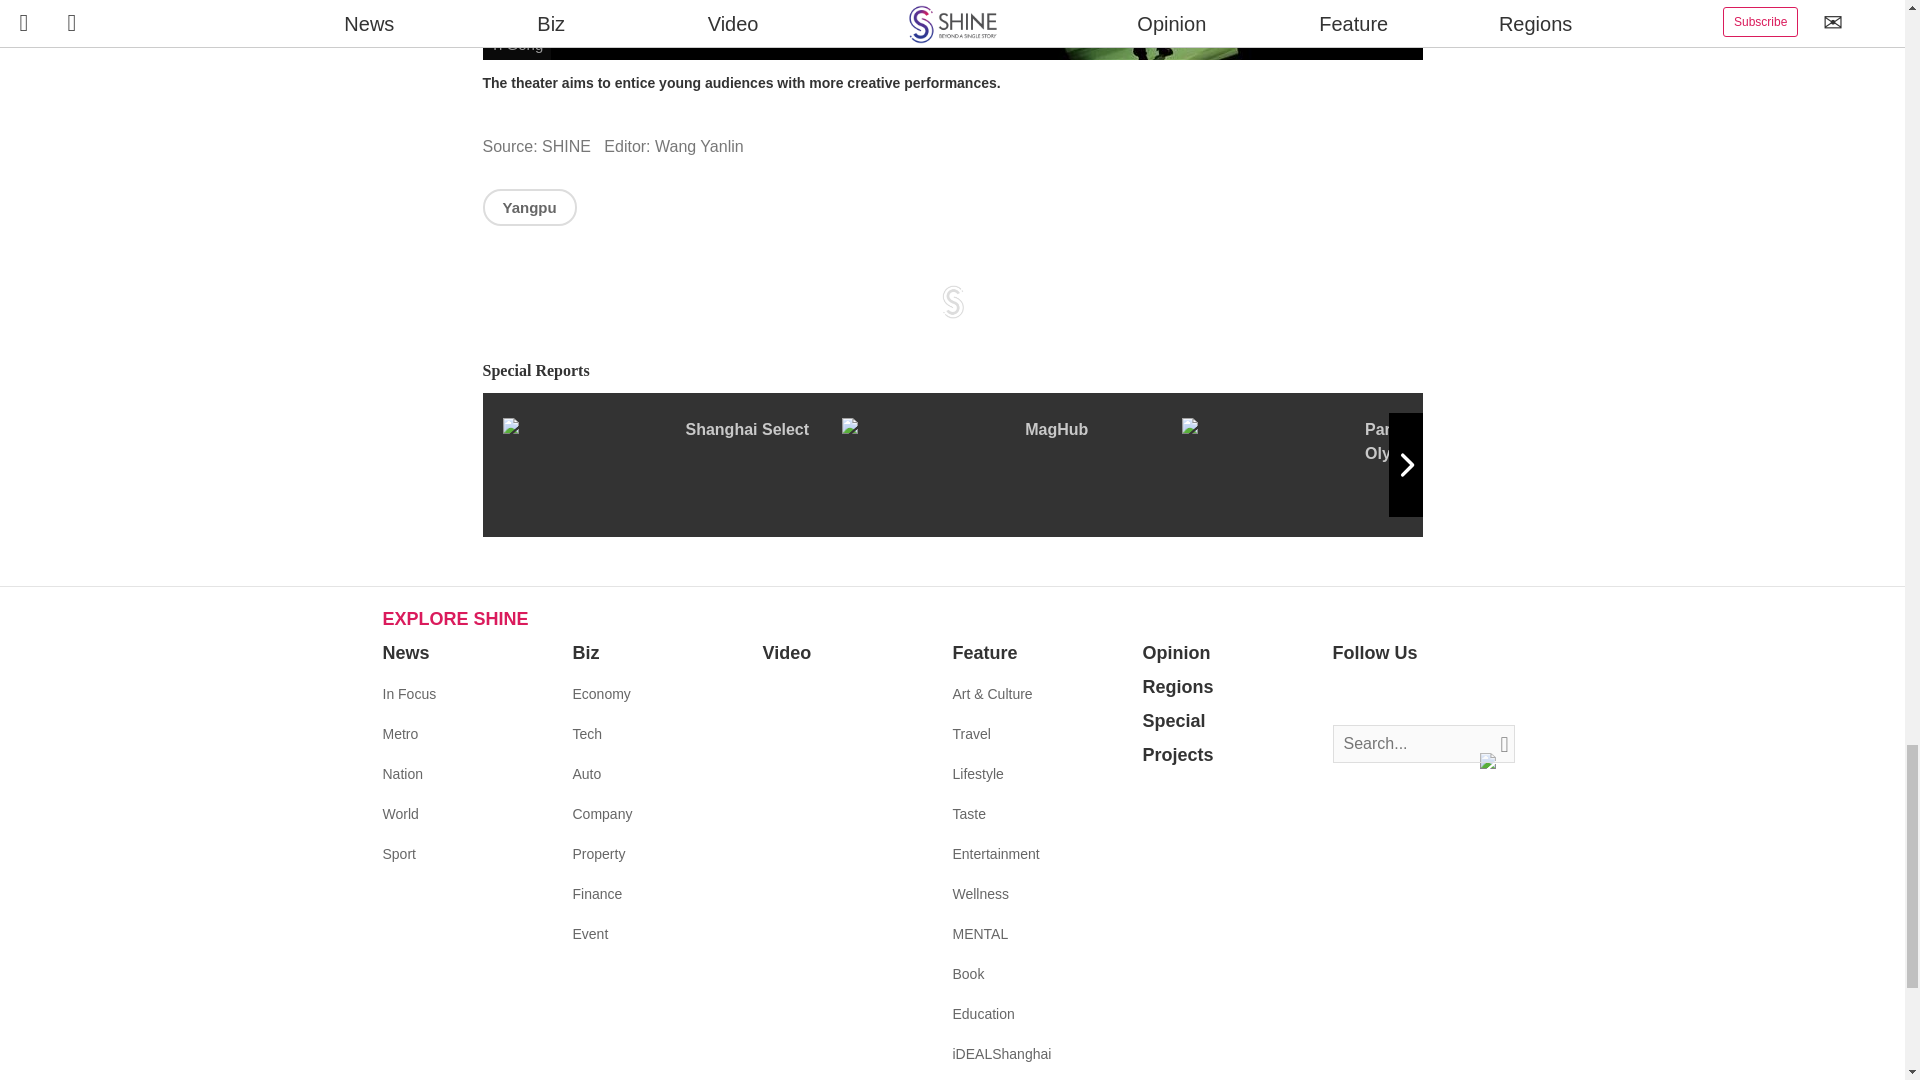 This screenshot has width=1920, height=1080. Describe the element at coordinates (952, 371) in the screenshot. I see `Special Reports` at that location.